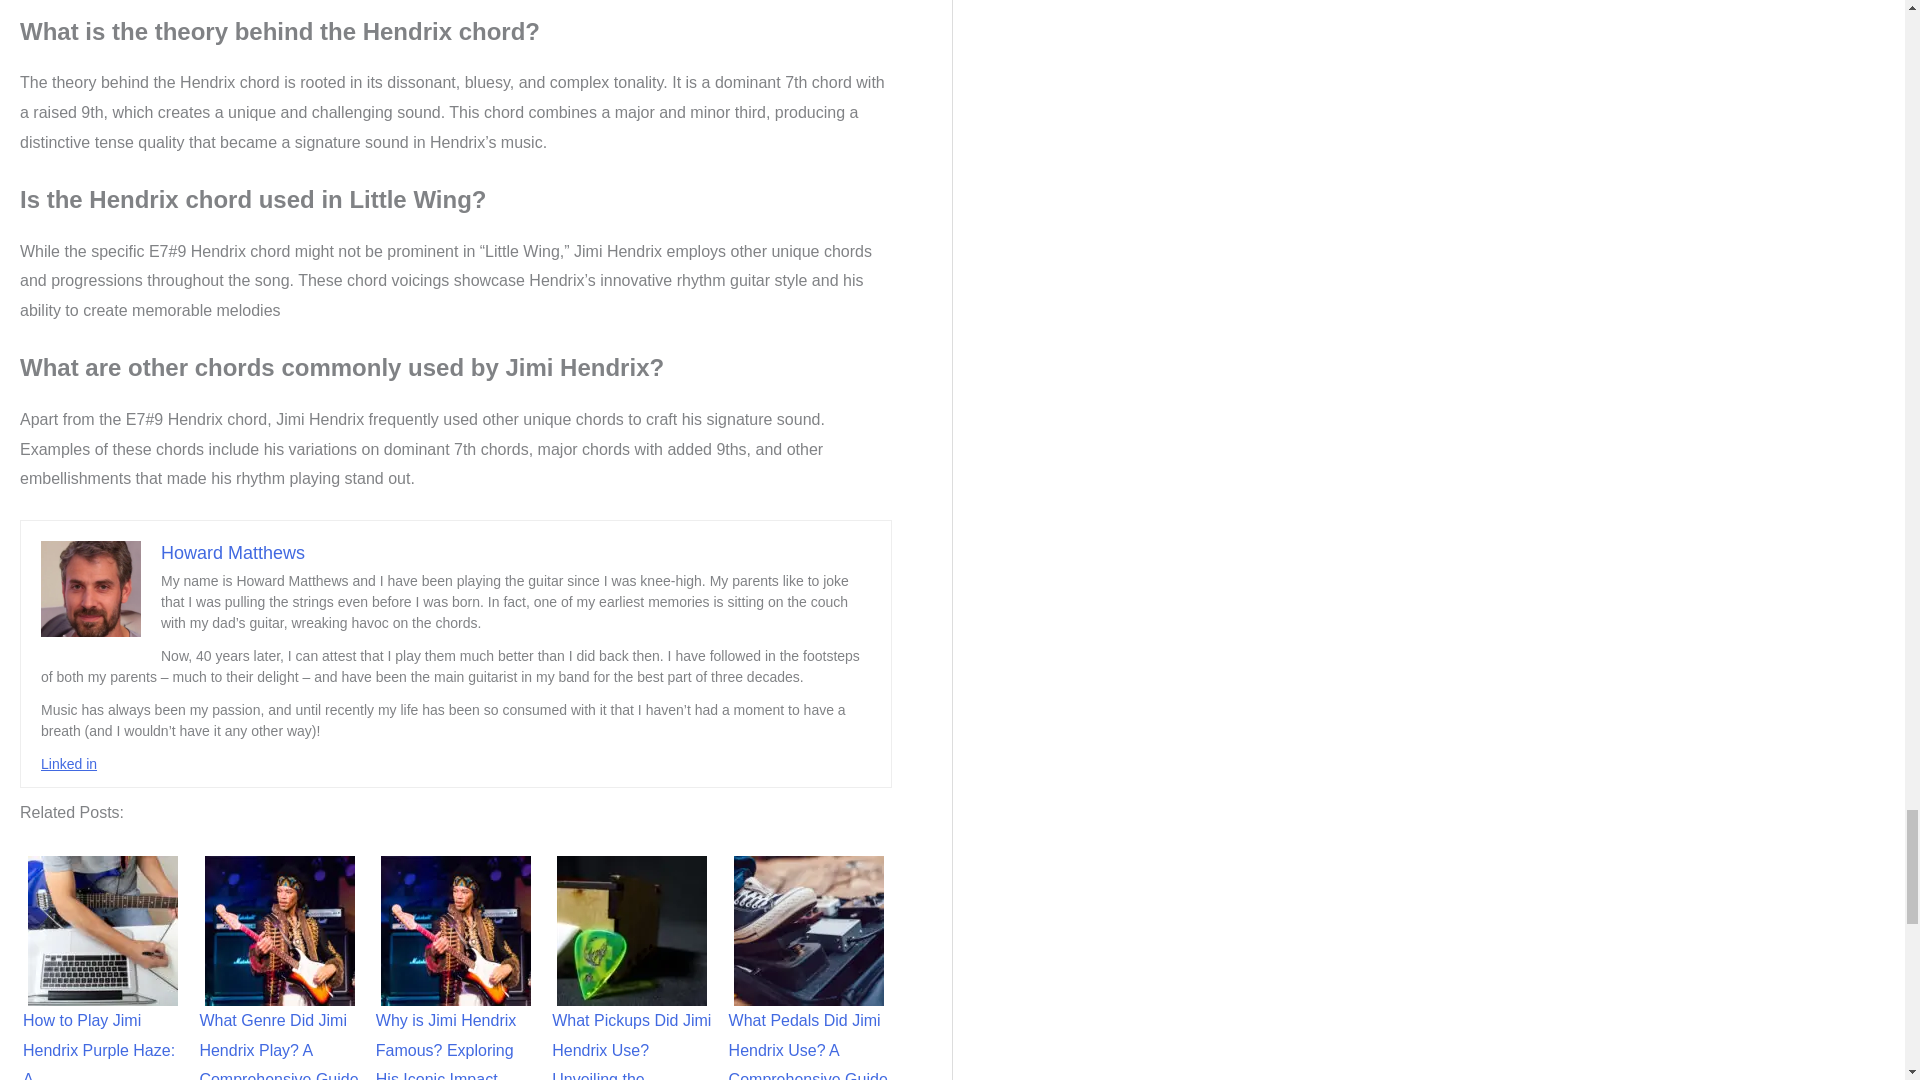 The width and height of the screenshot is (1920, 1080). Describe the element at coordinates (808, 930) in the screenshot. I see `What Pedals Did Jimi Hendrix Use? A Comprehensive Guide` at that location.